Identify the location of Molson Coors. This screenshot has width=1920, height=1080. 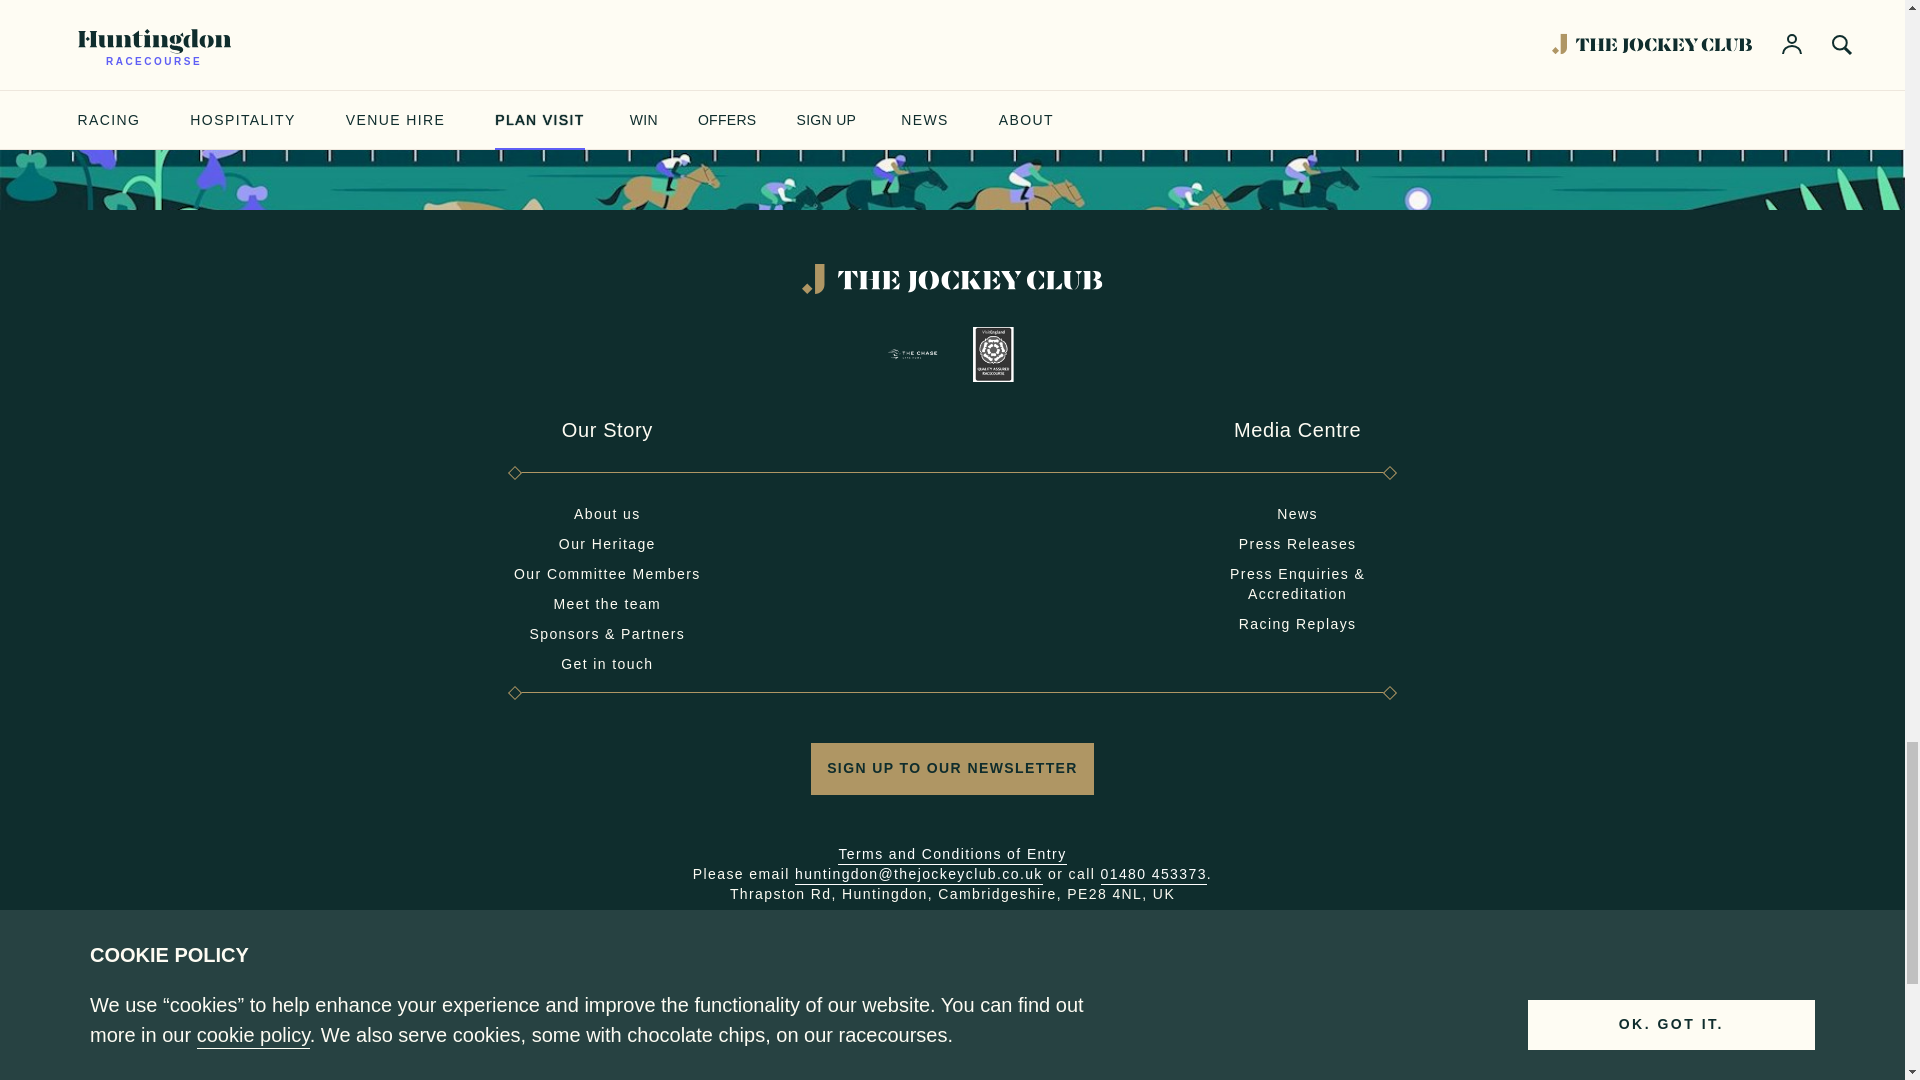
(1308, 1072).